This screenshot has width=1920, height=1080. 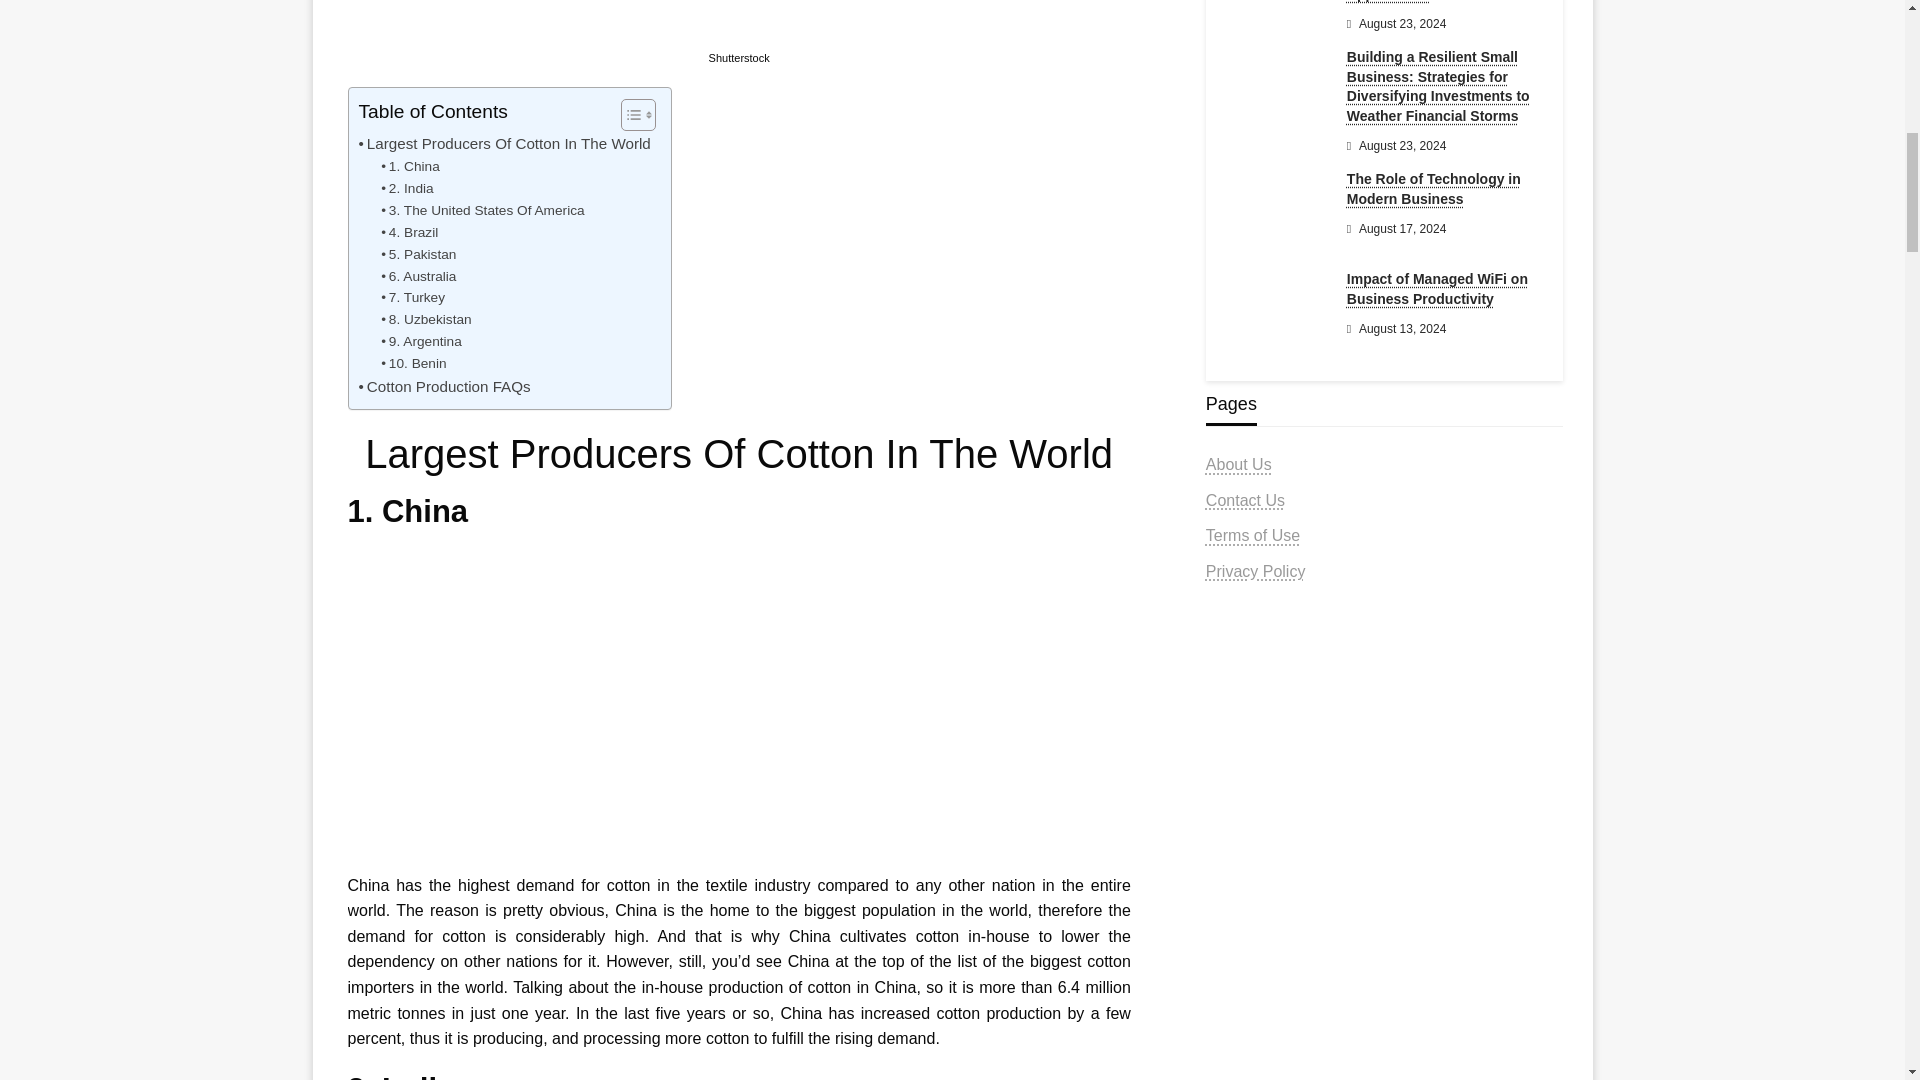 What do you see at coordinates (412, 298) in the screenshot?
I see `7. Turkey` at bounding box center [412, 298].